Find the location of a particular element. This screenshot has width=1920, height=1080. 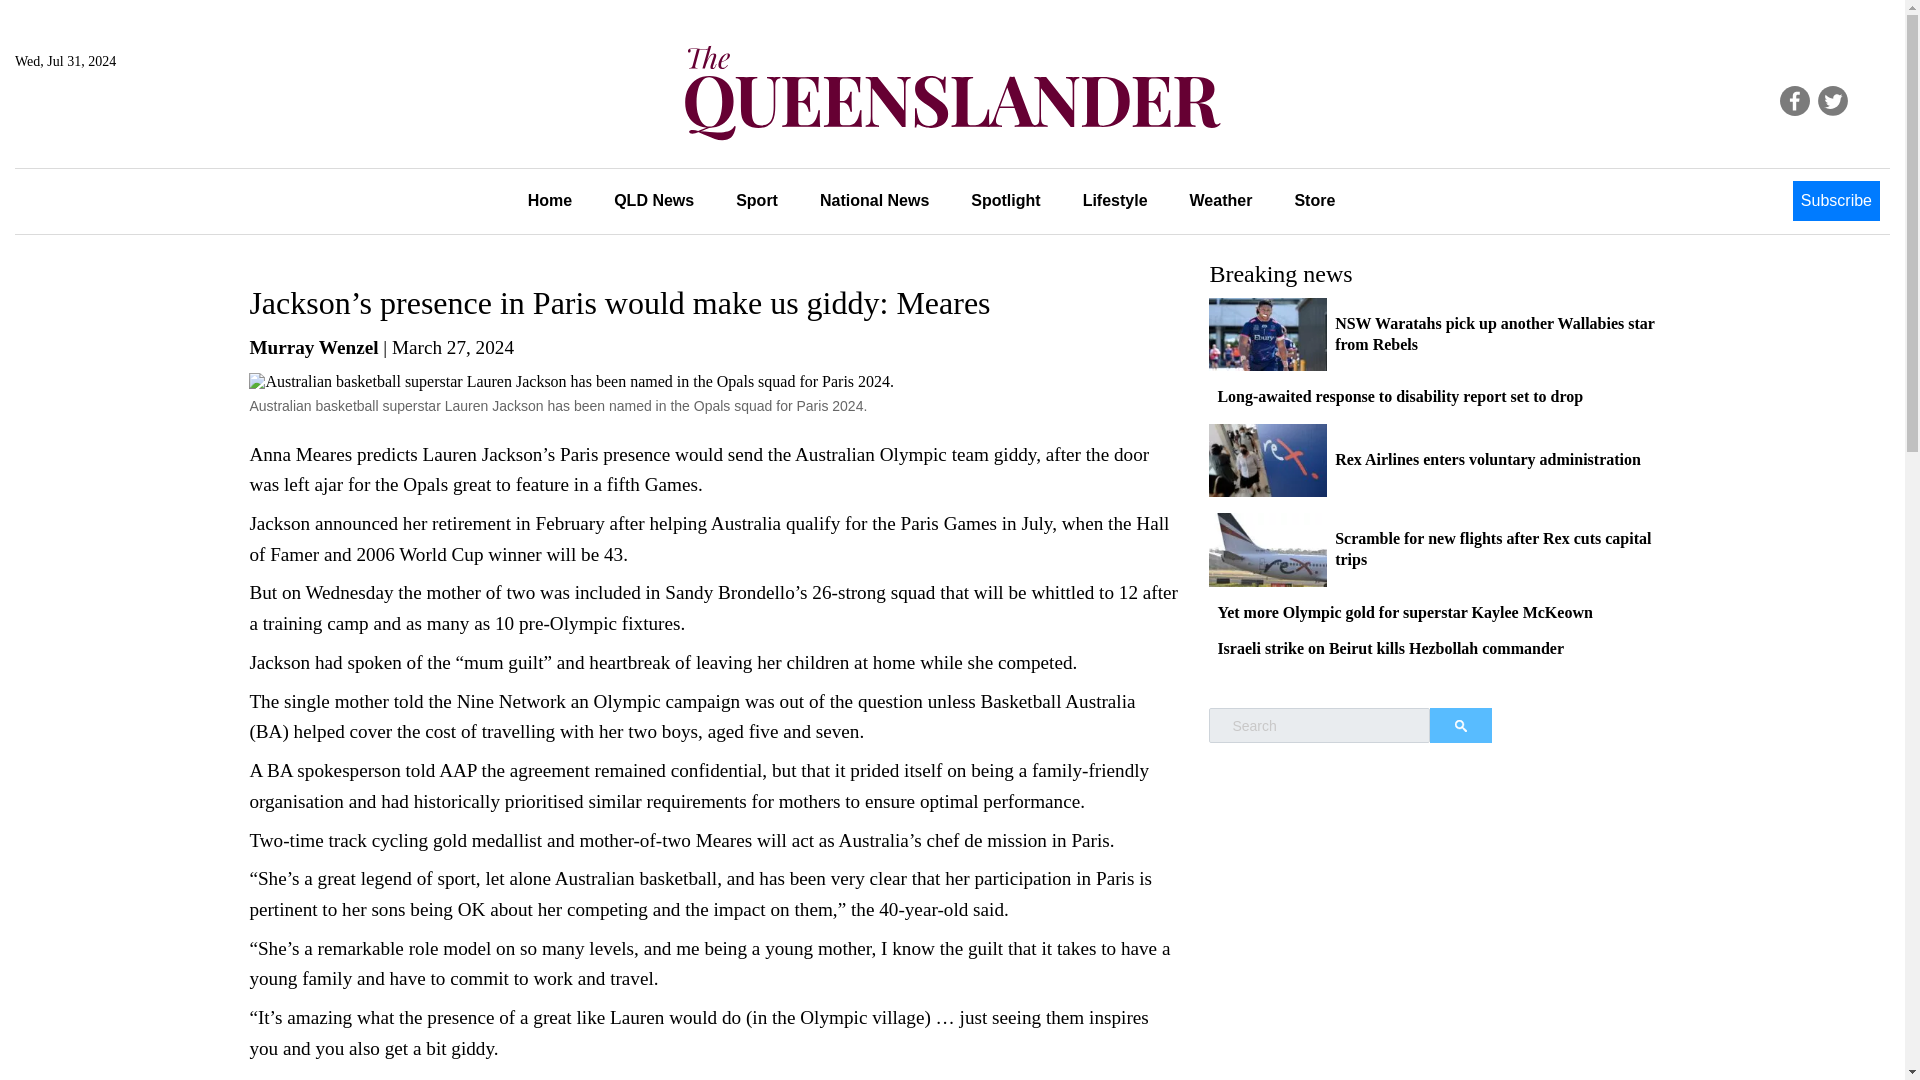

Weather is located at coordinates (1222, 201).